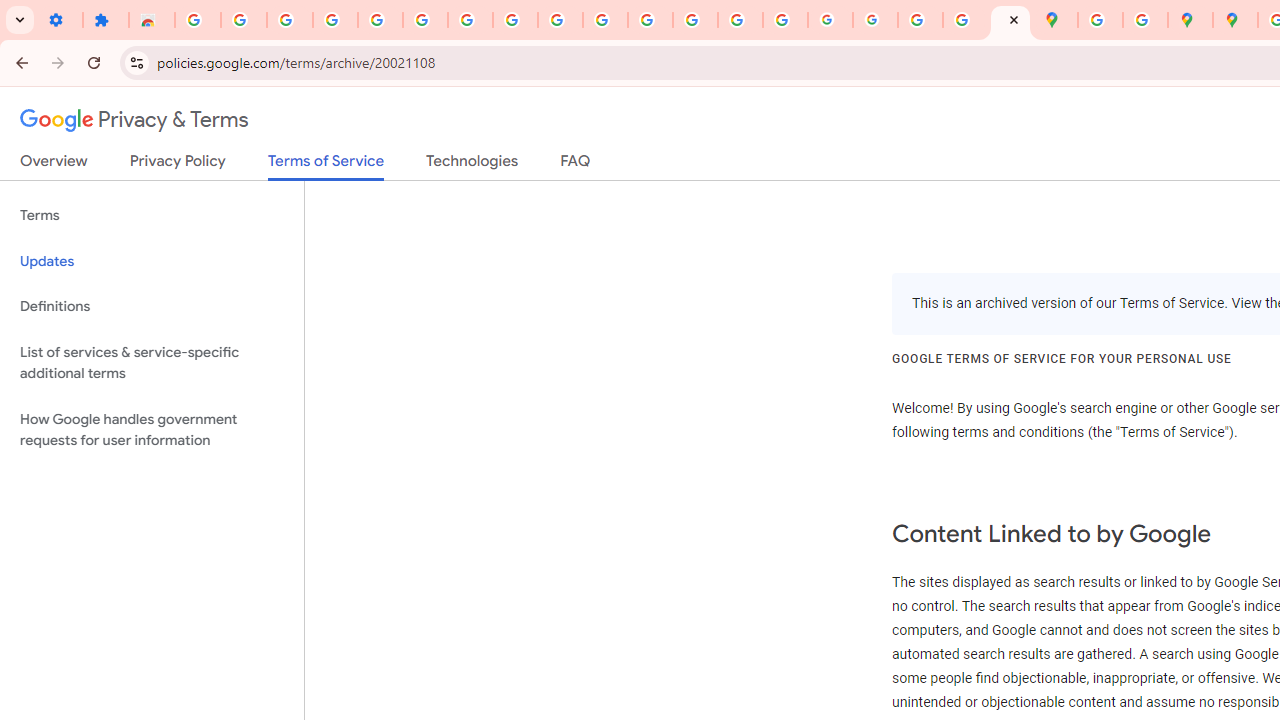  Describe the element at coordinates (60, 20) in the screenshot. I see `Settings - On startup` at that location.